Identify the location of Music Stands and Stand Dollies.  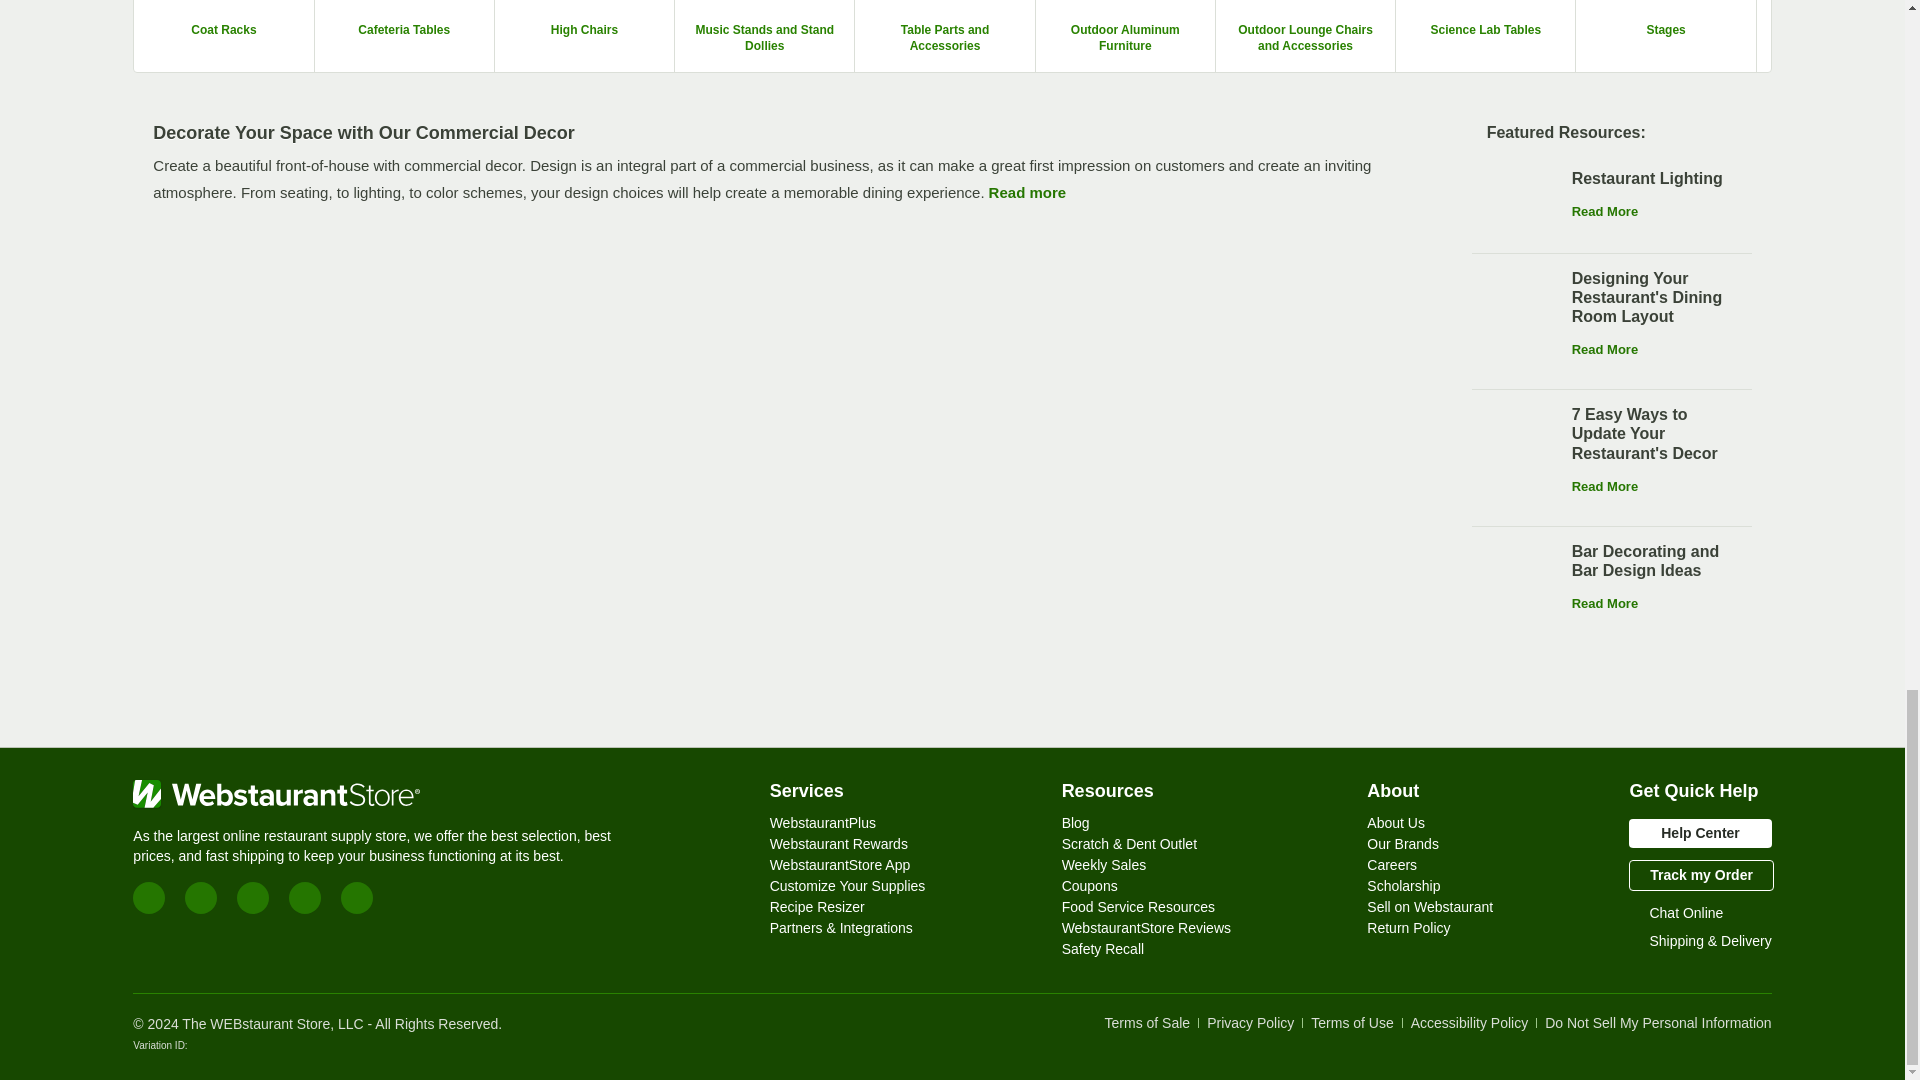
(764, 37).